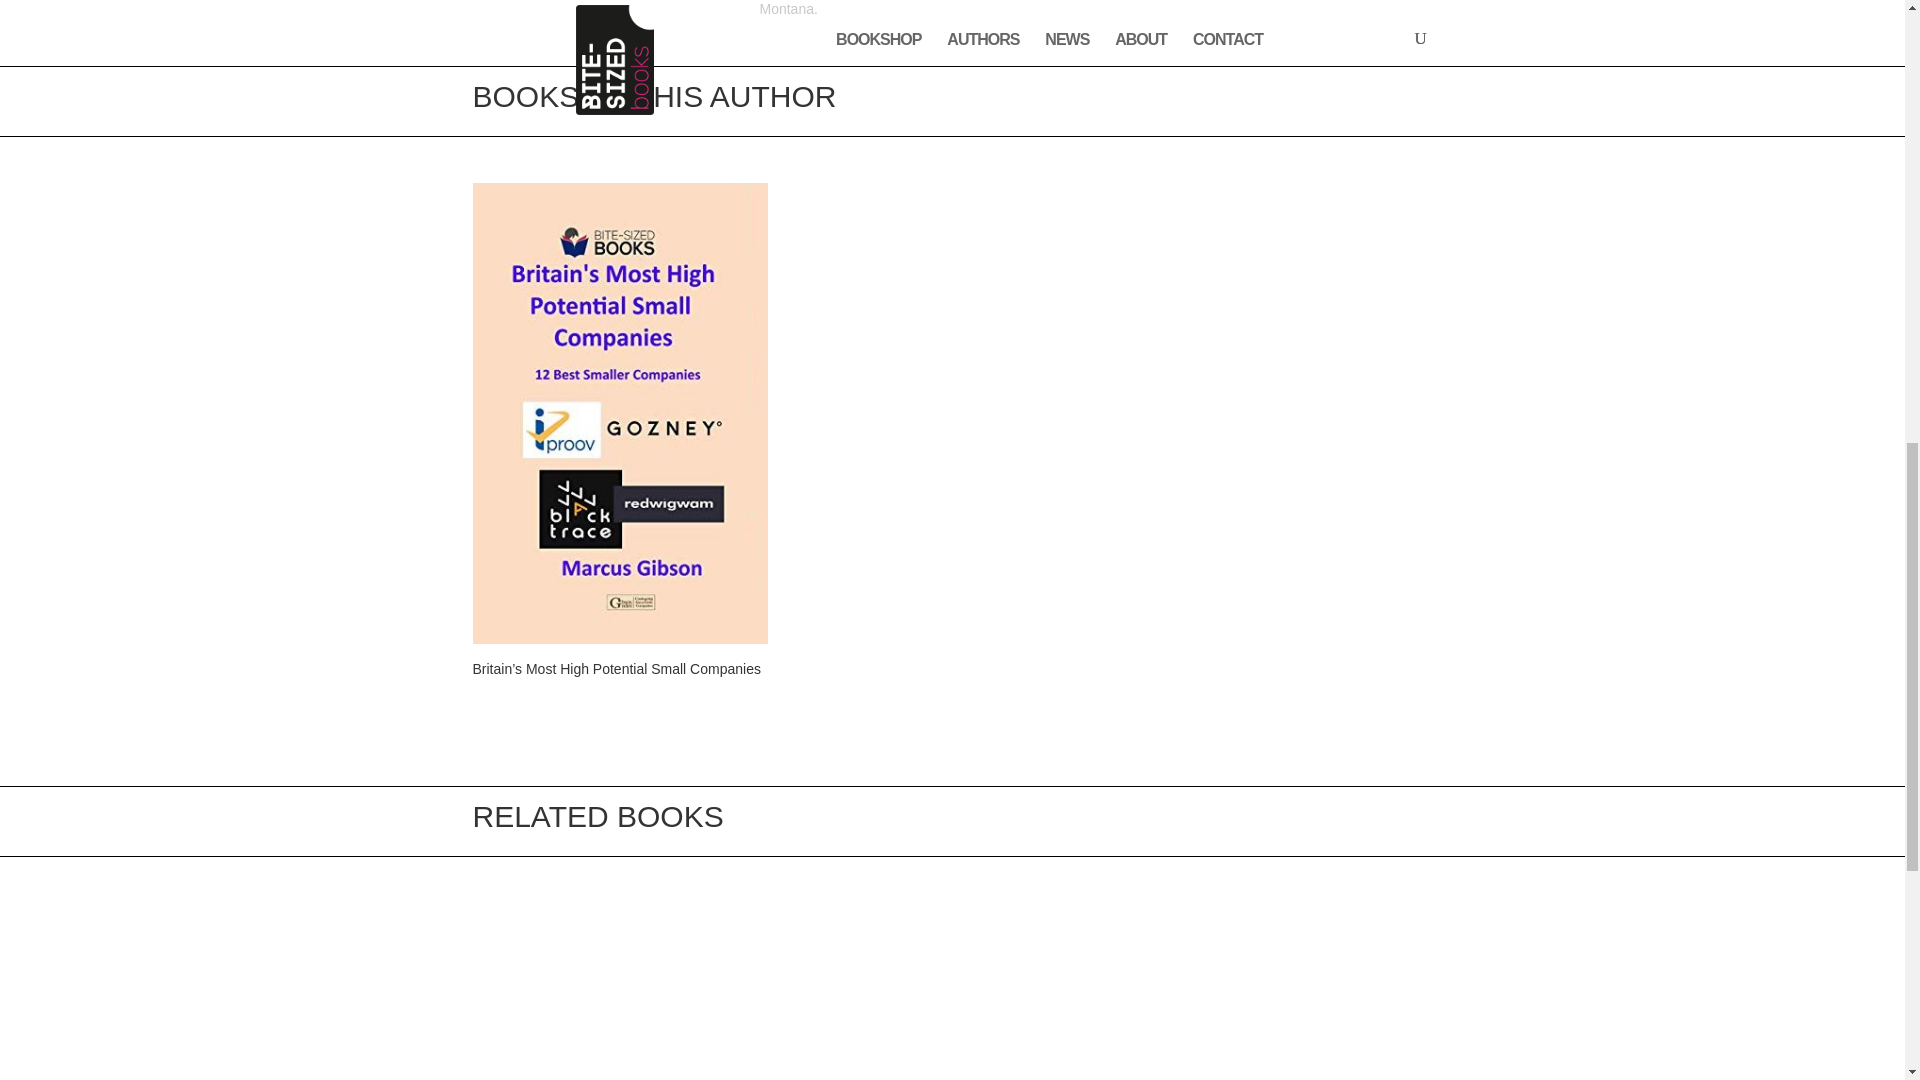 This screenshot has width=1920, height=1080. What do you see at coordinates (619, 991) in the screenshot?
I see `TOXIC NEWS? COVERING CLIMATE CHANGE` at bounding box center [619, 991].